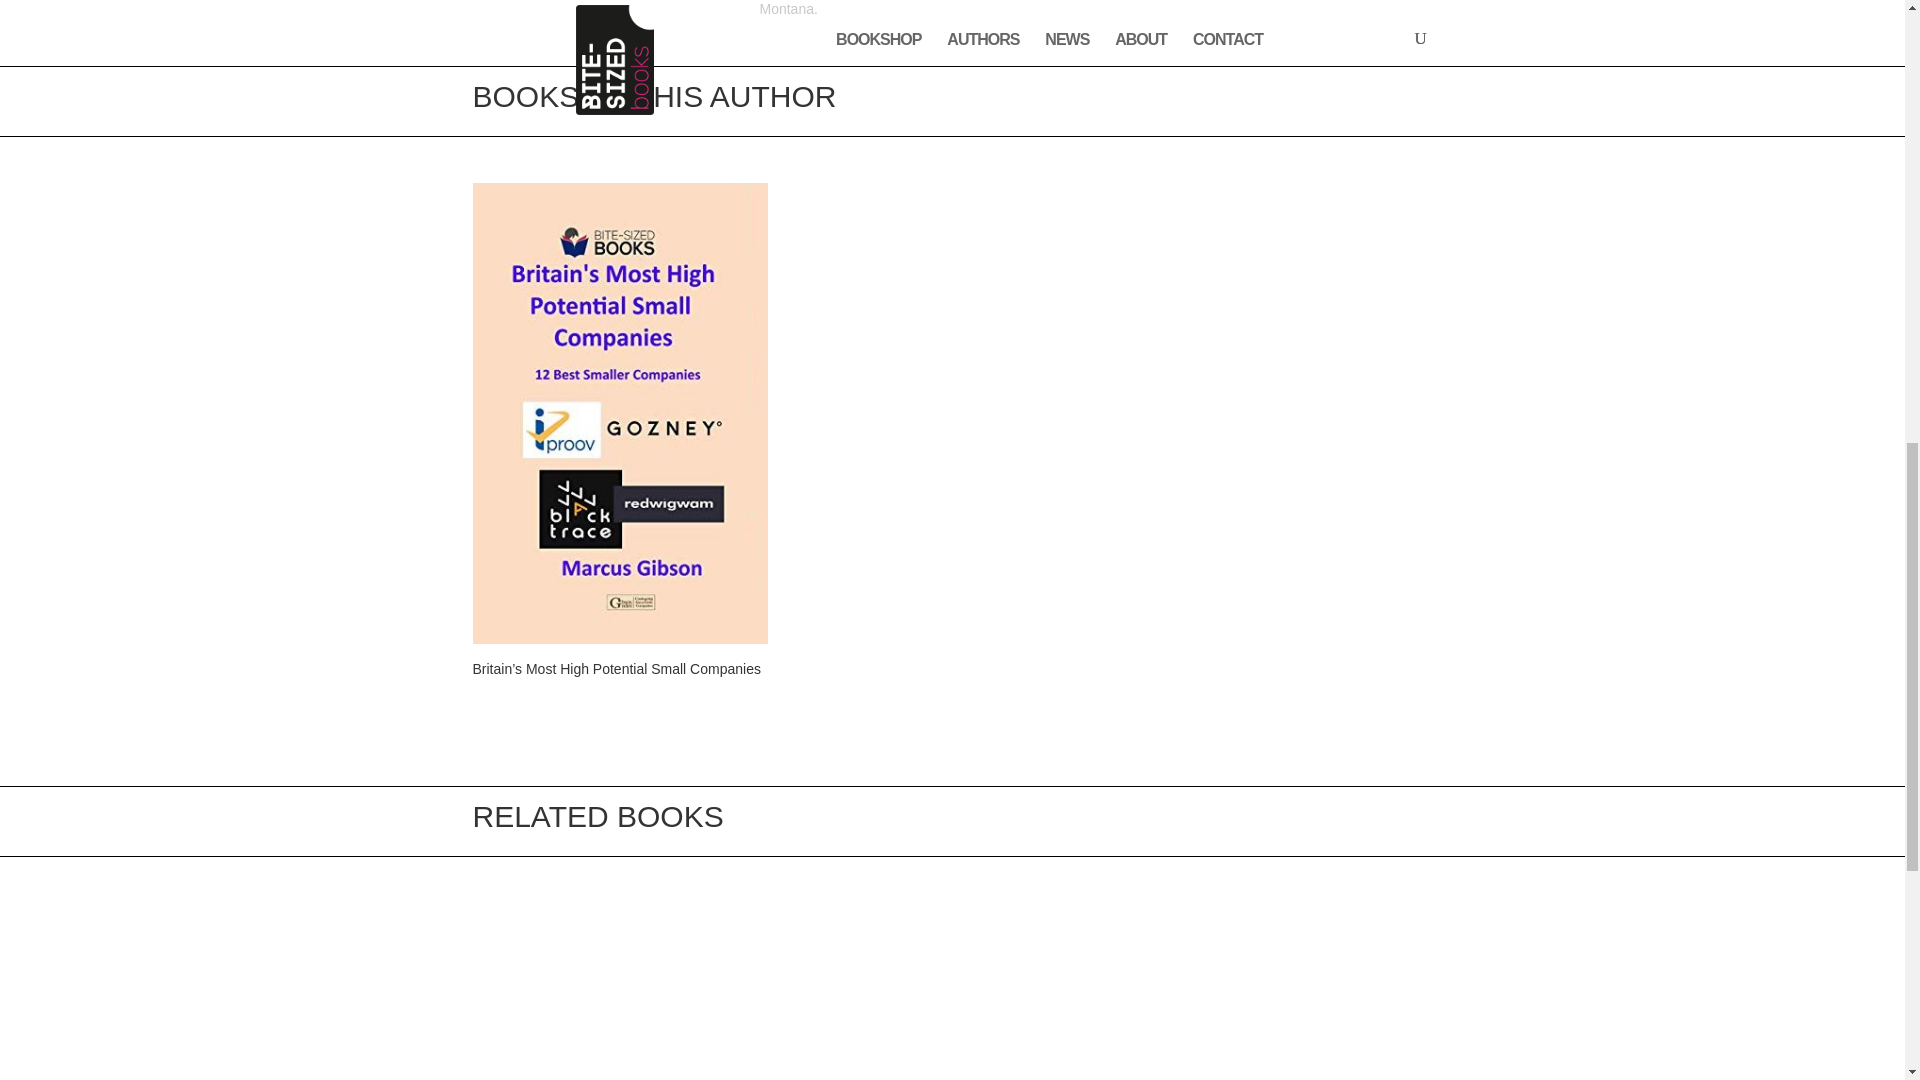 This screenshot has width=1920, height=1080. What do you see at coordinates (619, 991) in the screenshot?
I see `TOXIC NEWS? COVERING CLIMATE CHANGE` at bounding box center [619, 991].